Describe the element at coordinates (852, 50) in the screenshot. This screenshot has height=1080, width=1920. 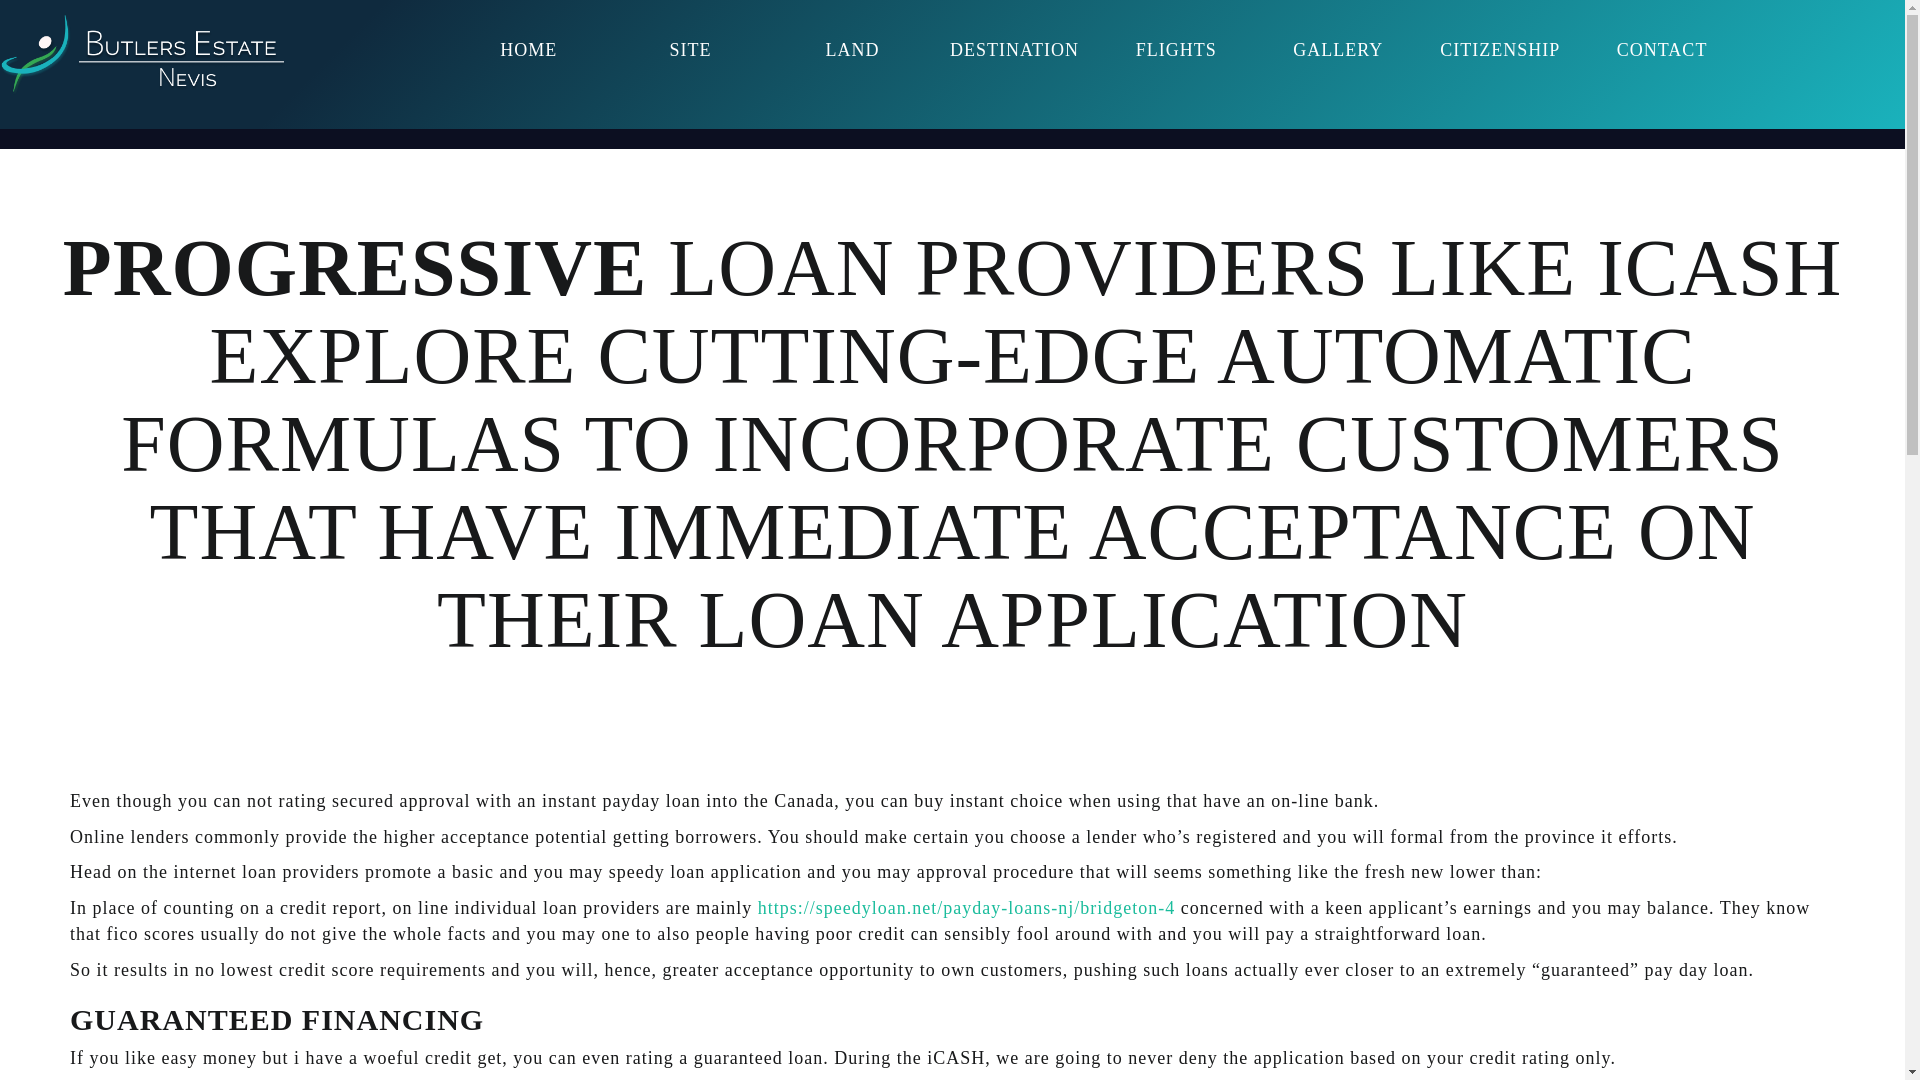
I see `LAND` at that location.